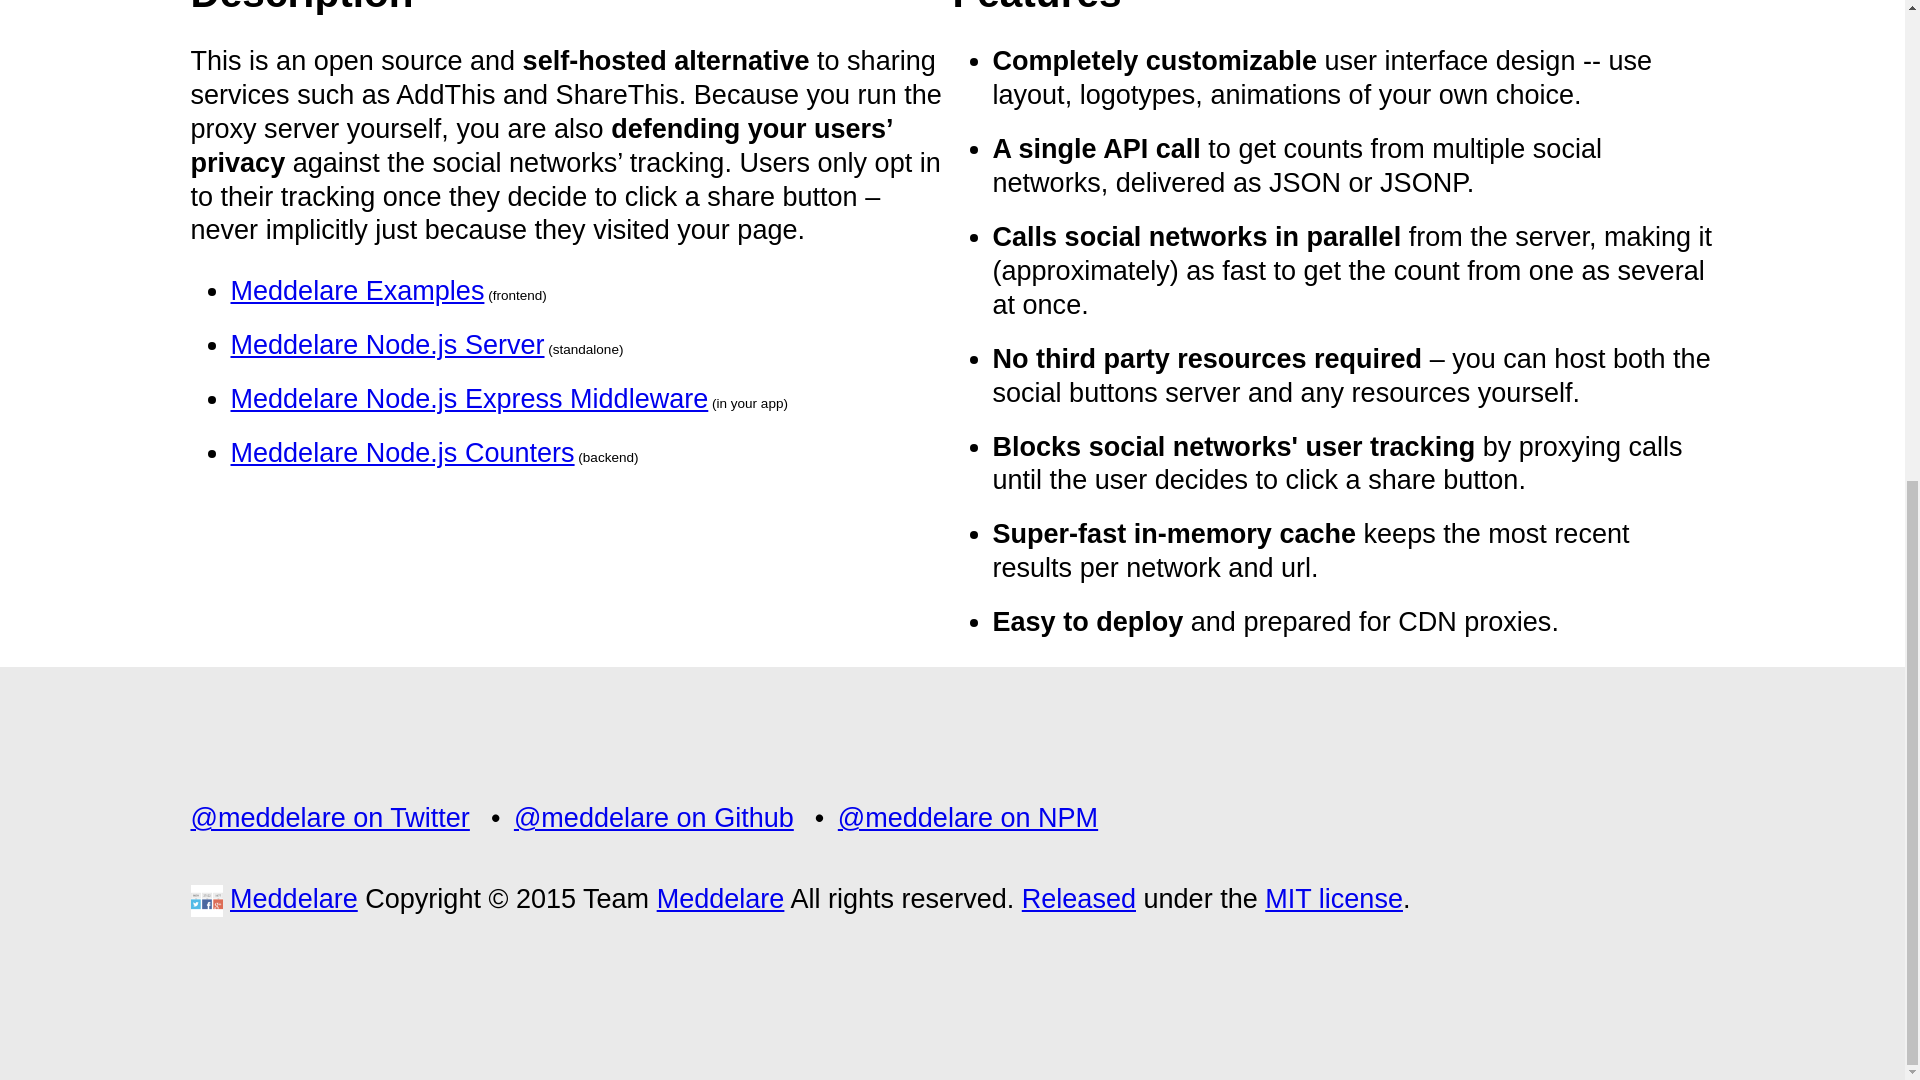 The height and width of the screenshot is (1080, 1920). What do you see at coordinates (356, 290) in the screenshot?
I see `Meddelare Examples` at bounding box center [356, 290].